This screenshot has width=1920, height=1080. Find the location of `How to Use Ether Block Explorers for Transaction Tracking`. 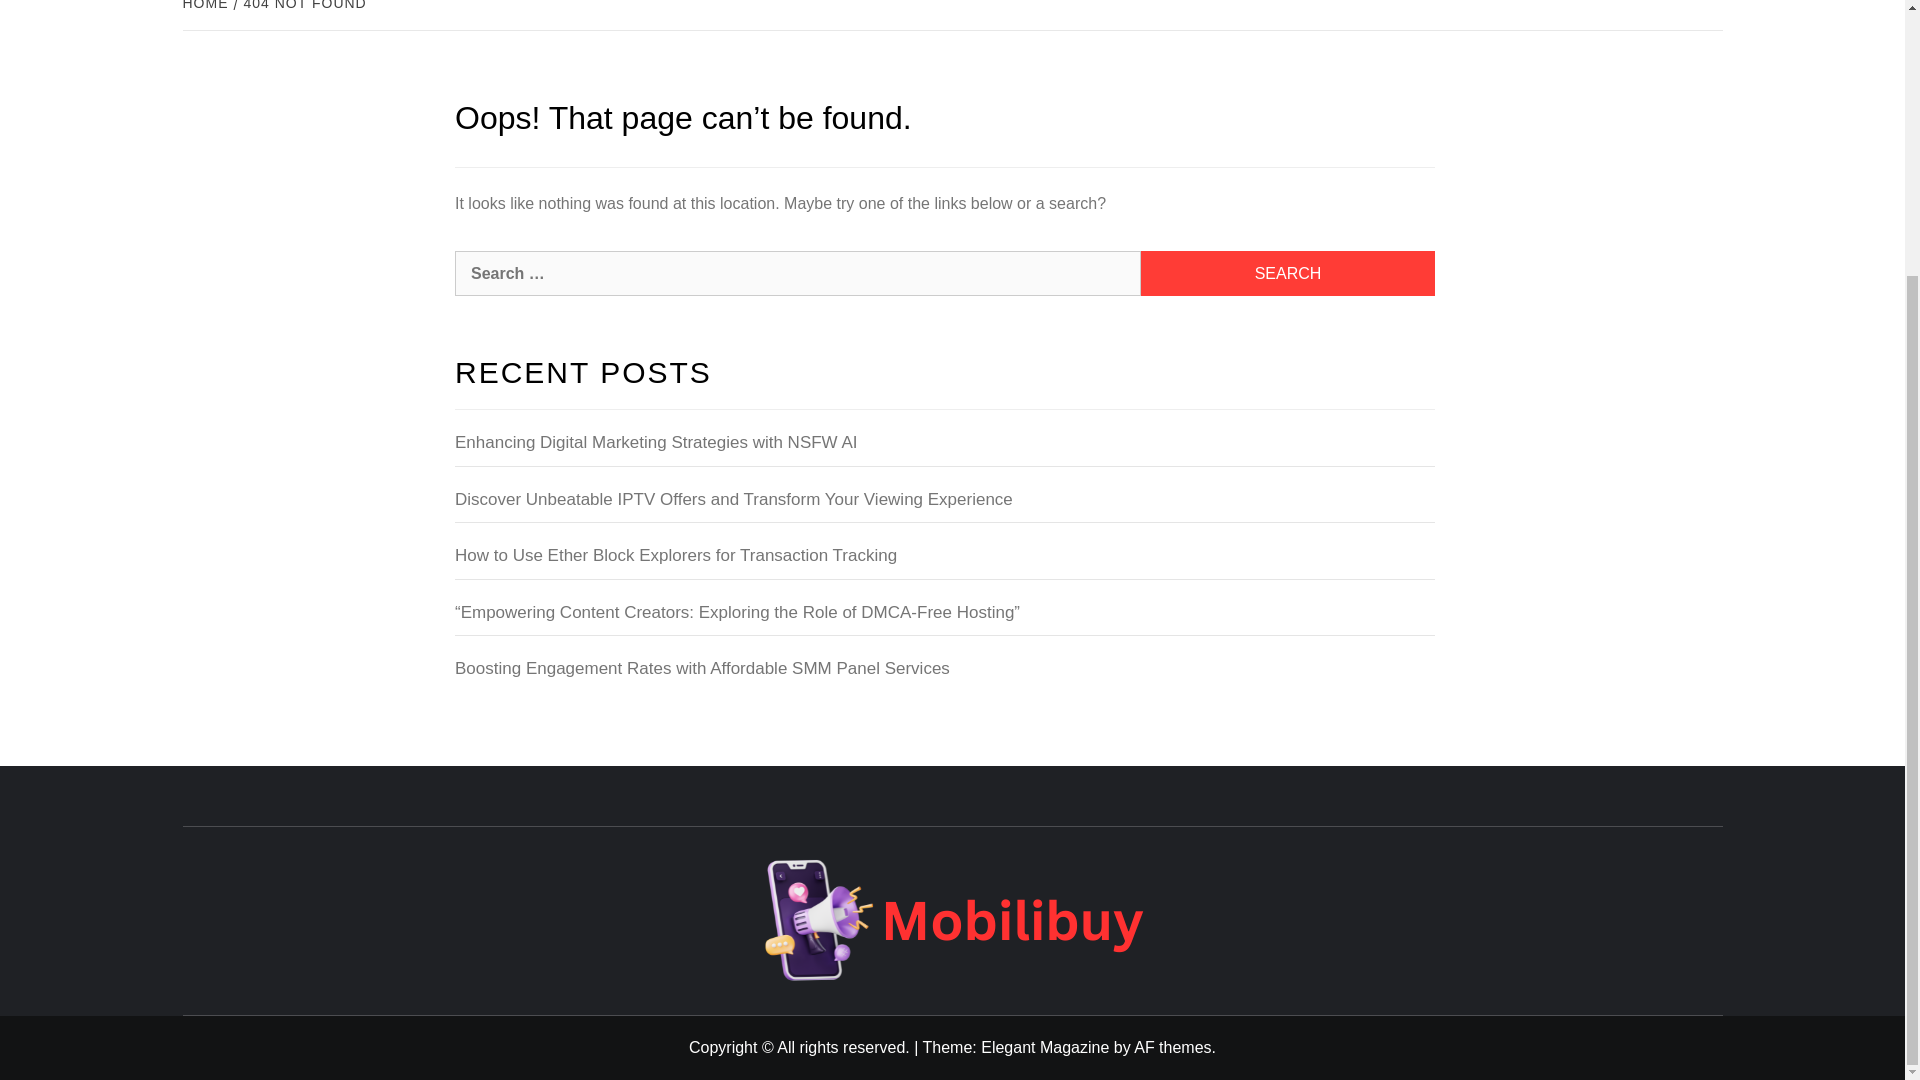

How to Use Ether Block Explorers for Transaction Tracking is located at coordinates (944, 561).